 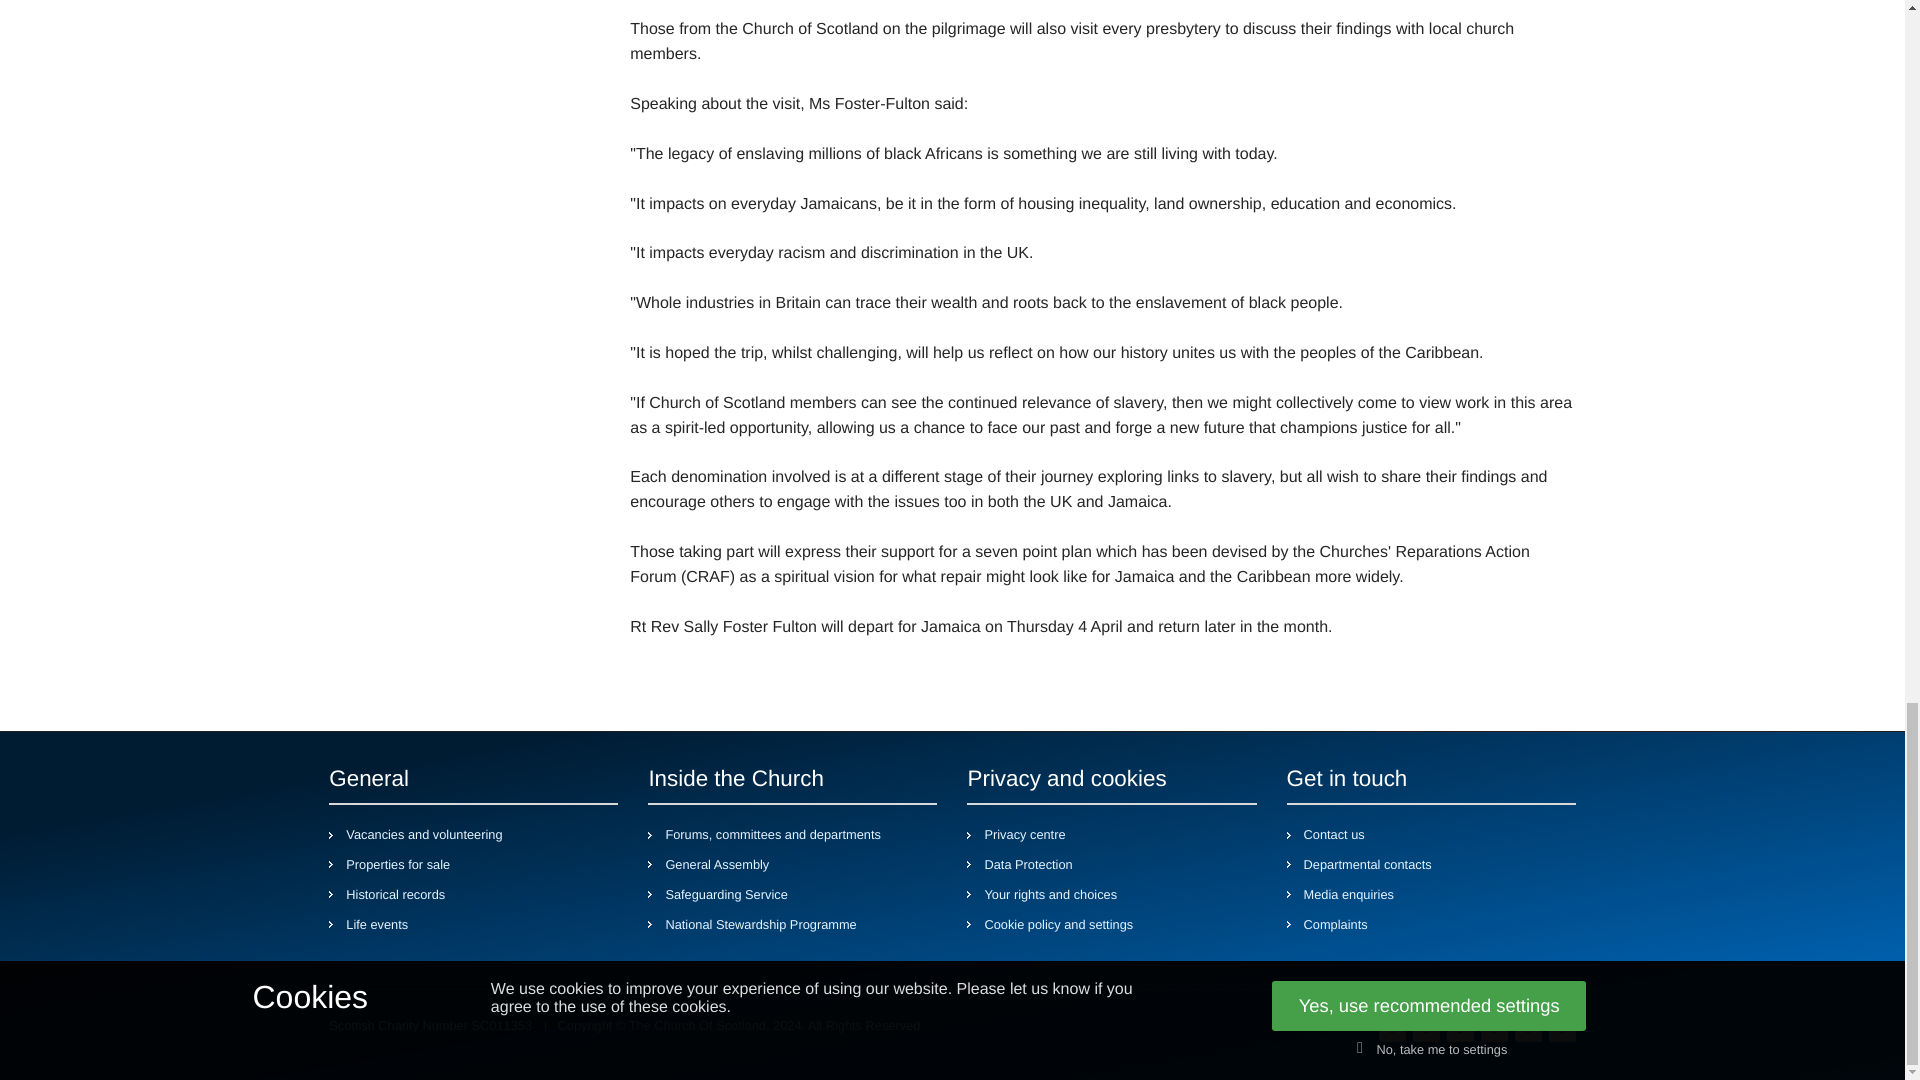 What do you see at coordinates (1027, 865) in the screenshot?
I see `Data Protection` at bounding box center [1027, 865].